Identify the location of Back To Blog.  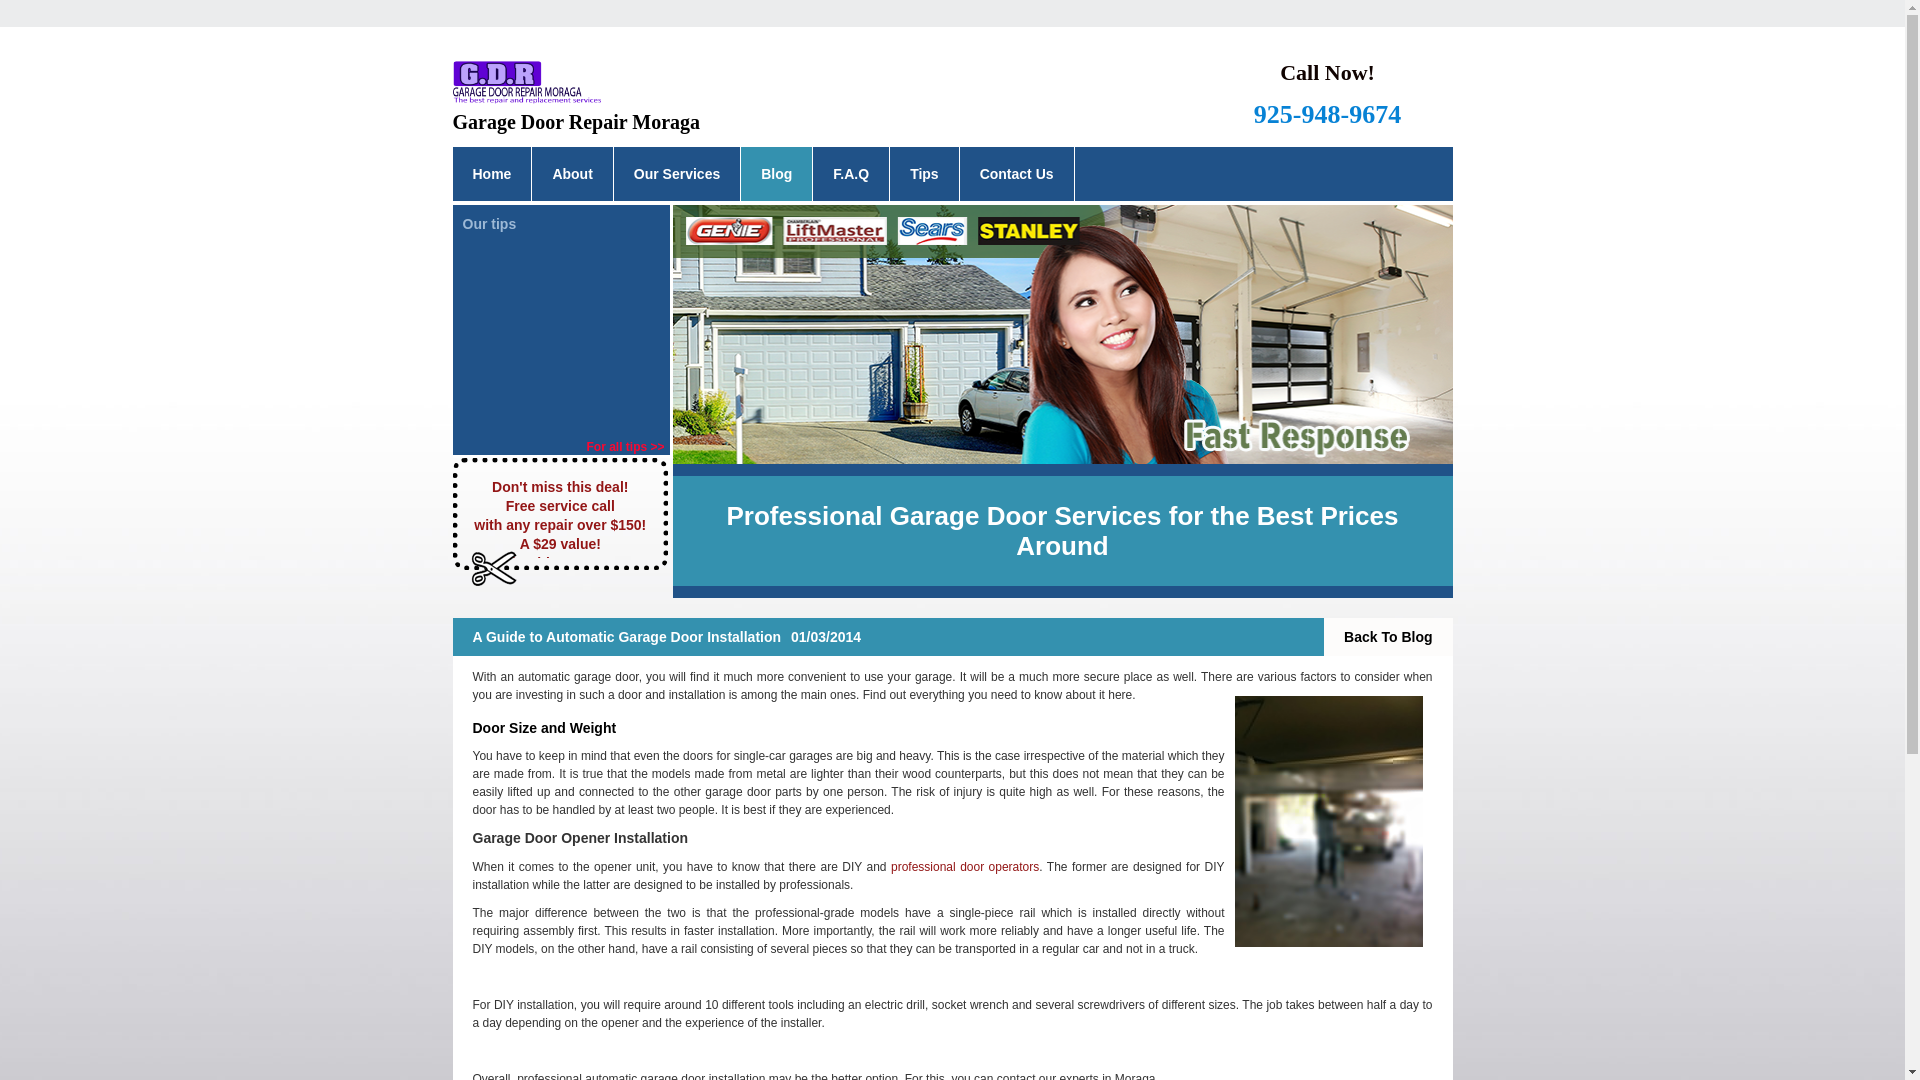
(1388, 636).